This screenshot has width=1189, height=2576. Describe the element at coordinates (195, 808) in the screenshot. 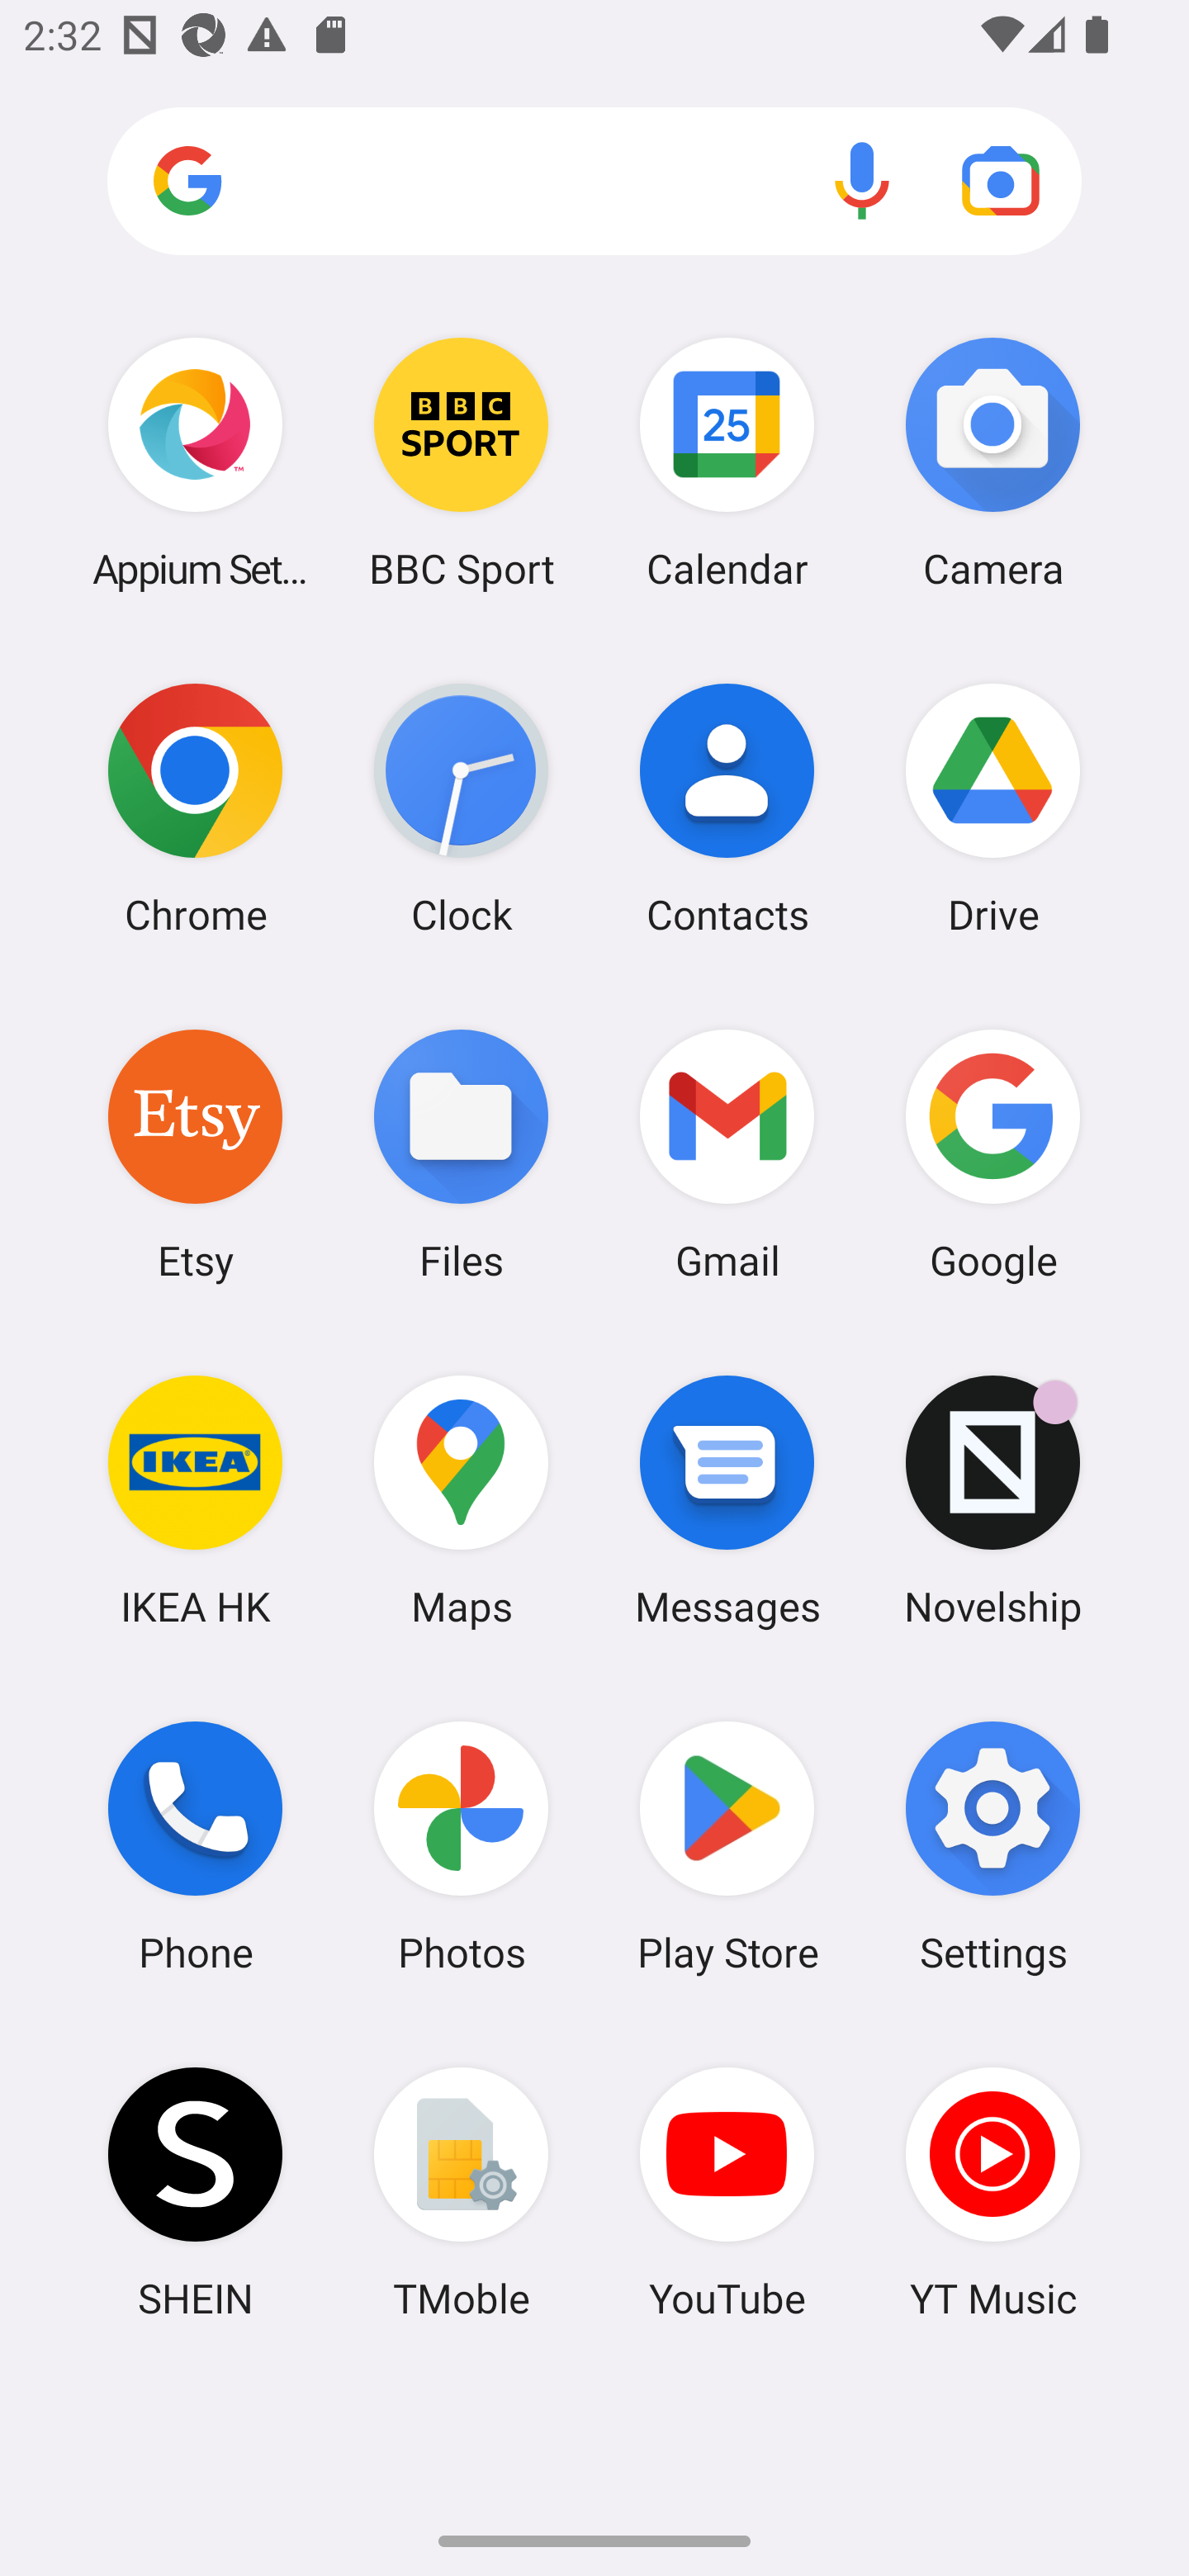

I see `Chrome` at that location.